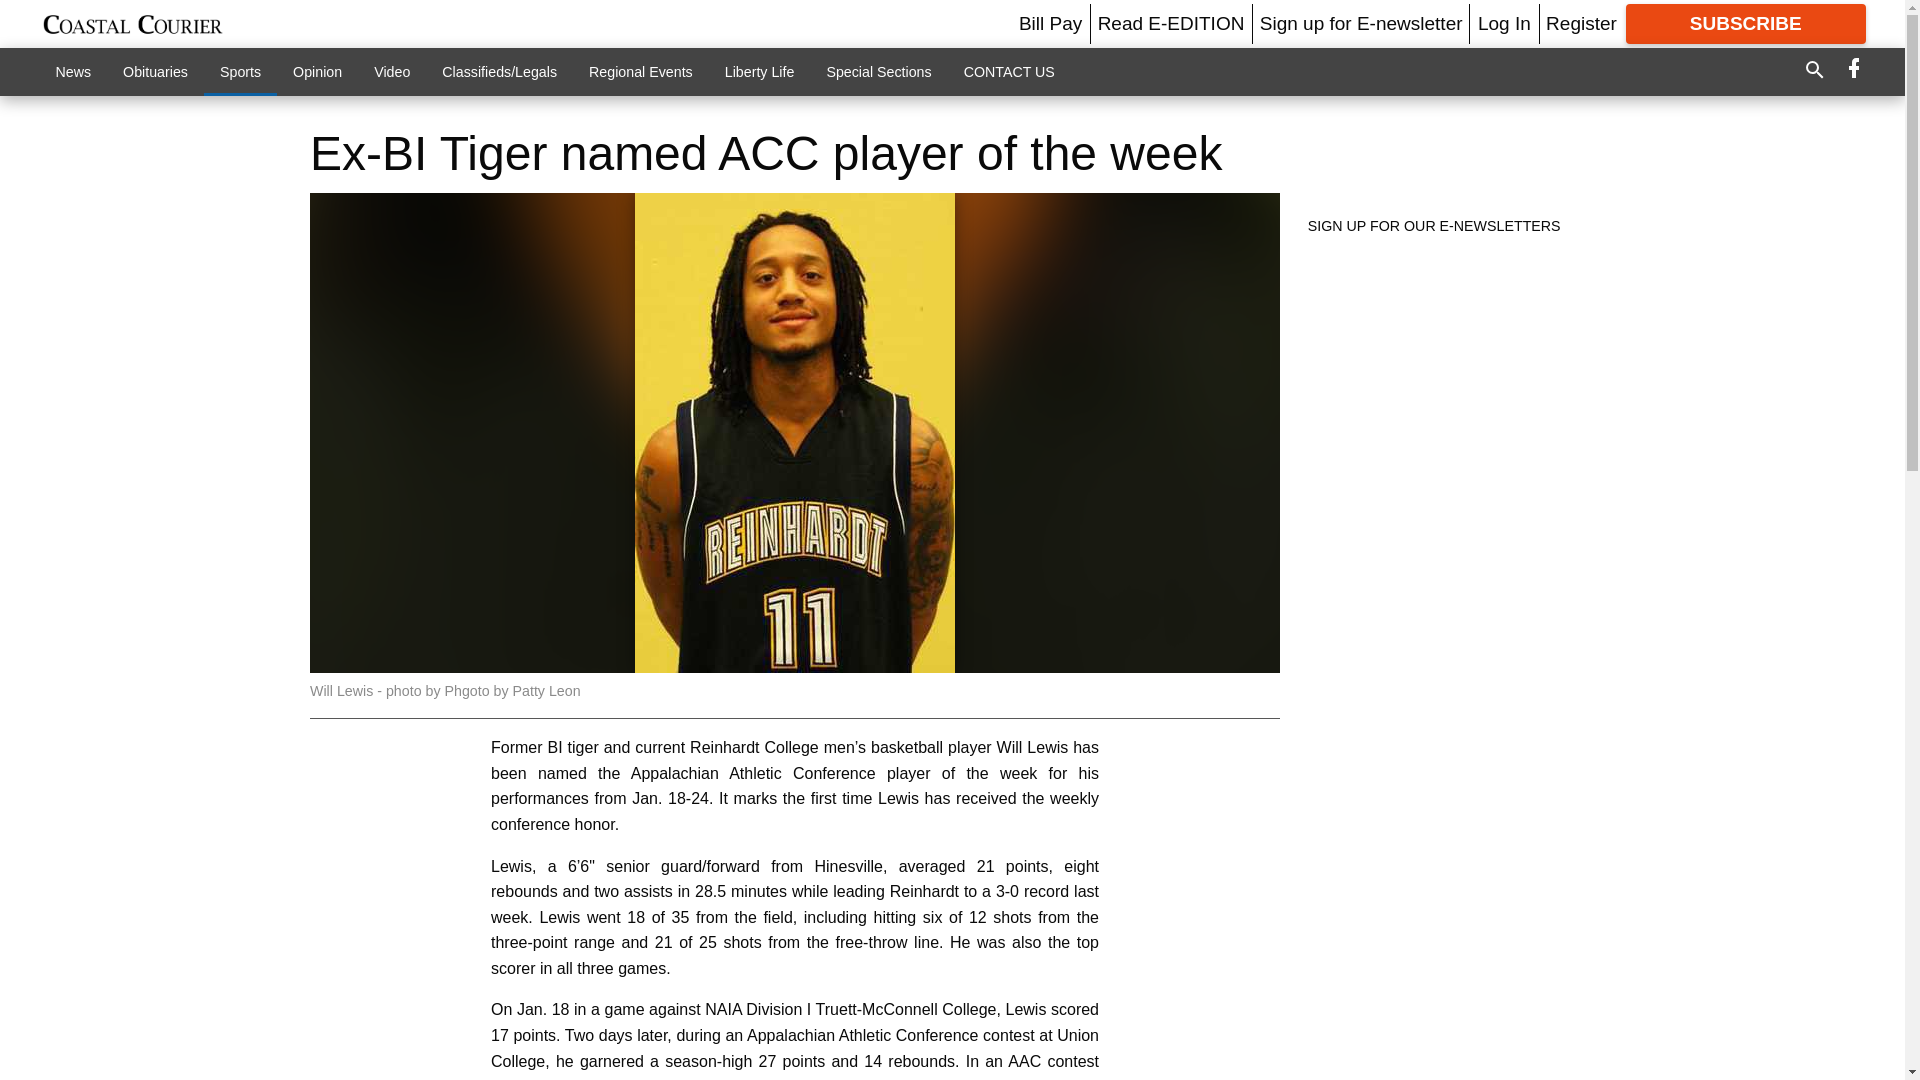  What do you see at coordinates (155, 71) in the screenshot?
I see `Obituaries` at bounding box center [155, 71].